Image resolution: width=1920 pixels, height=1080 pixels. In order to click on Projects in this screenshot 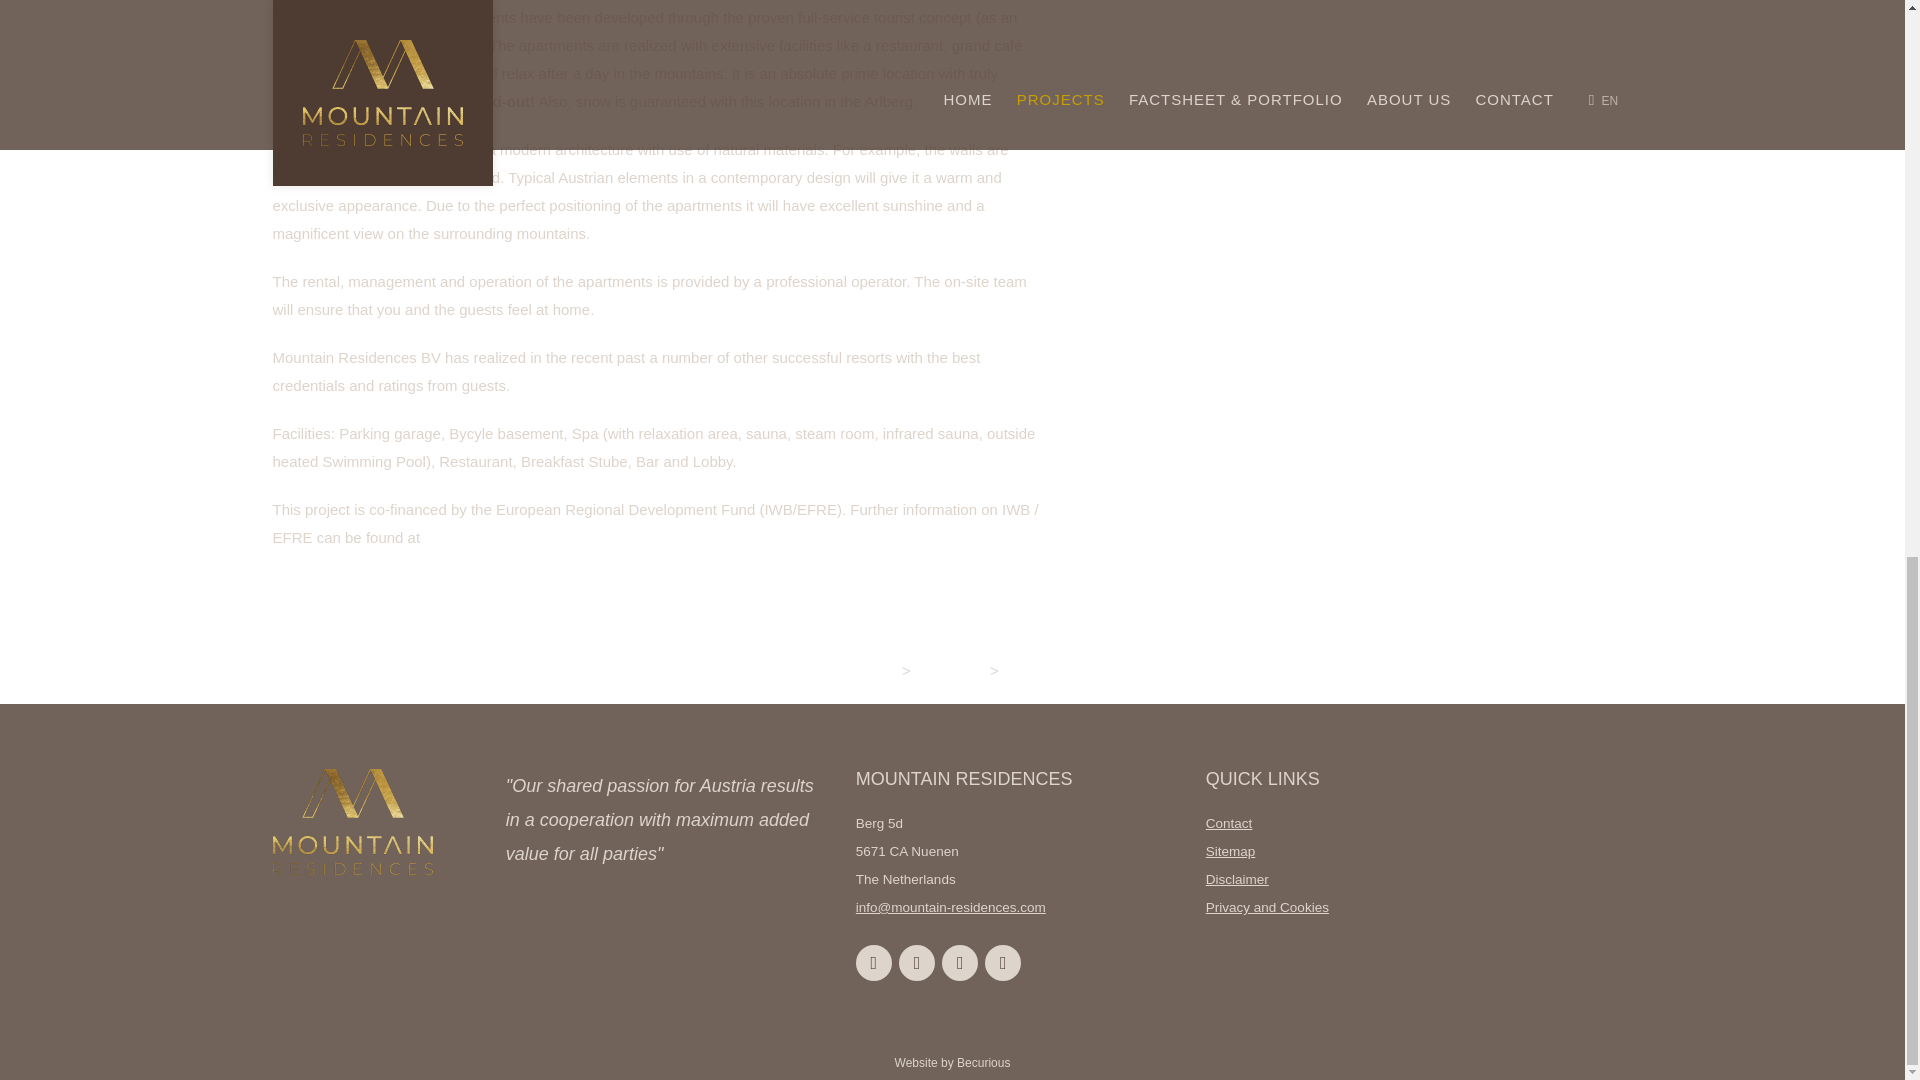, I will do `click(952, 670)`.